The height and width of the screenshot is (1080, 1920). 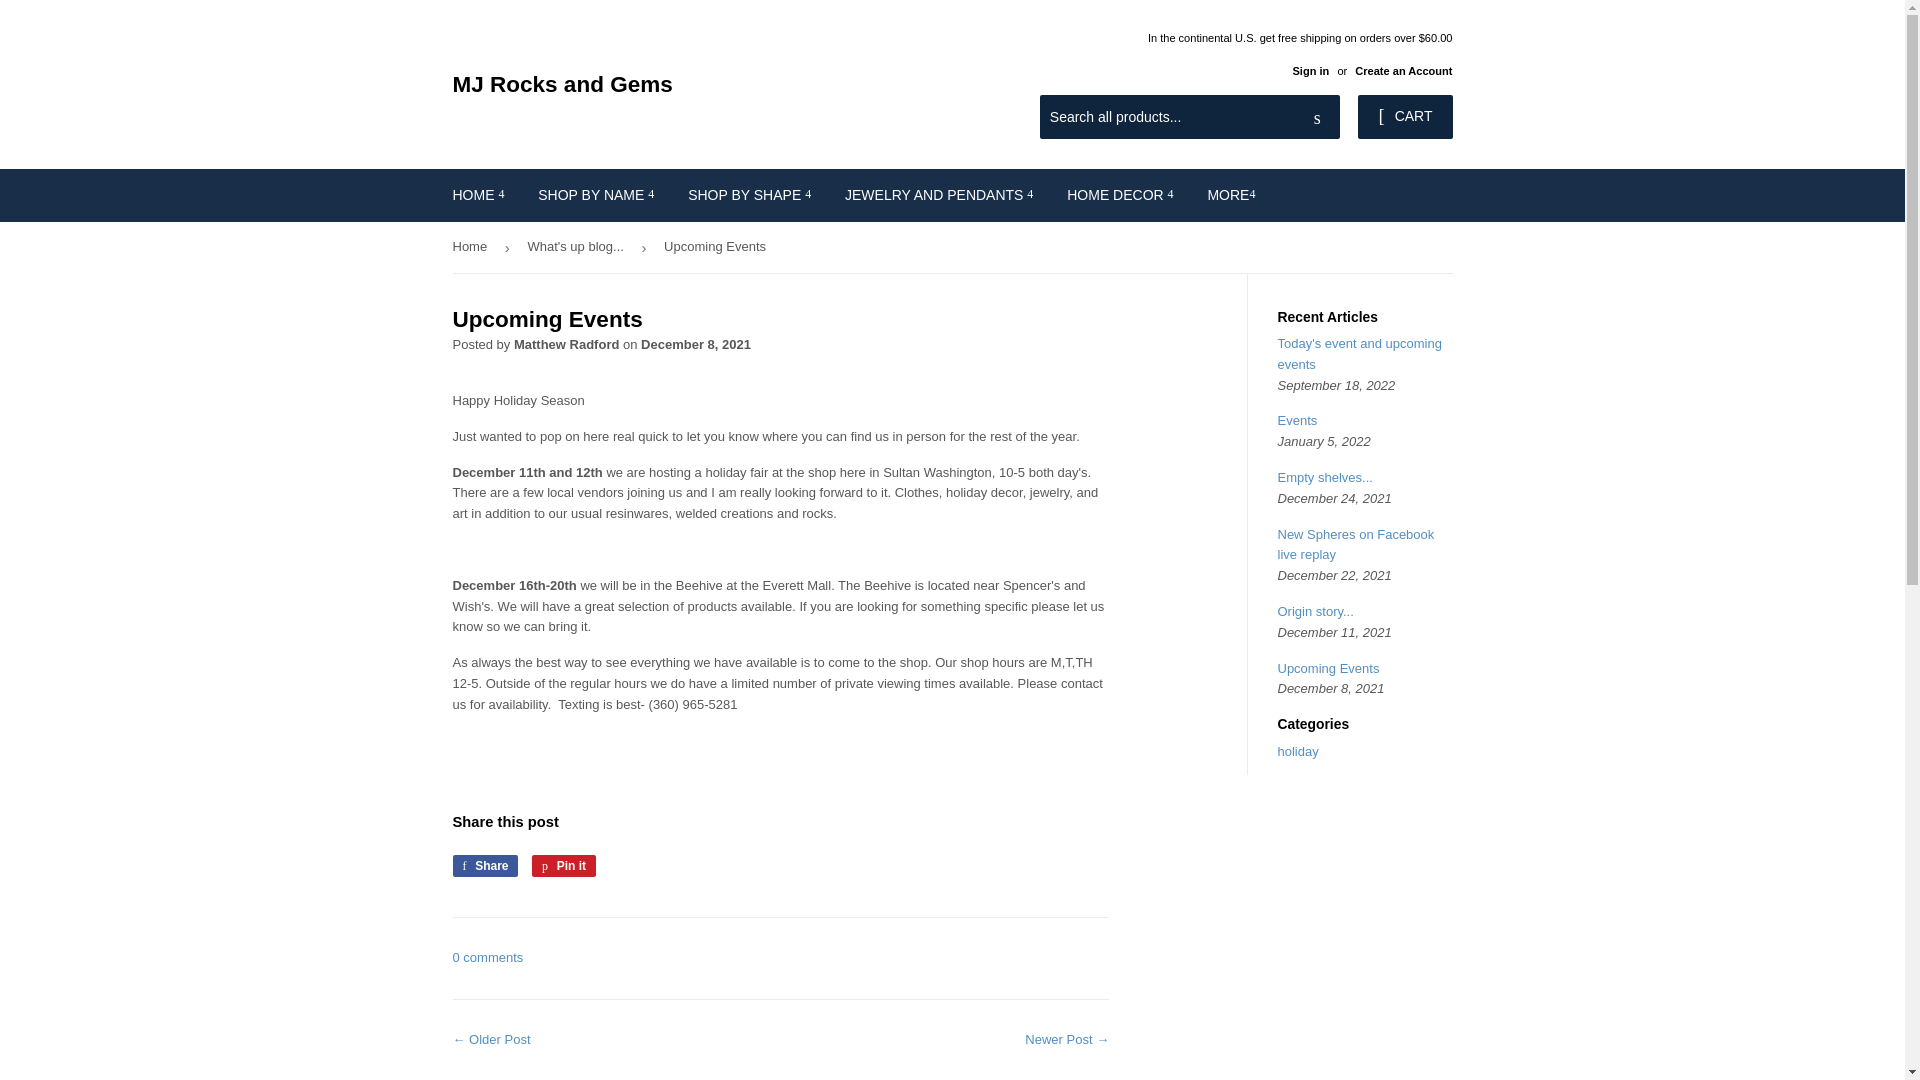 What do you see at coordinates (1404, 117) in the screenshot?
I see `CART` at bounding box center [1404, 117].